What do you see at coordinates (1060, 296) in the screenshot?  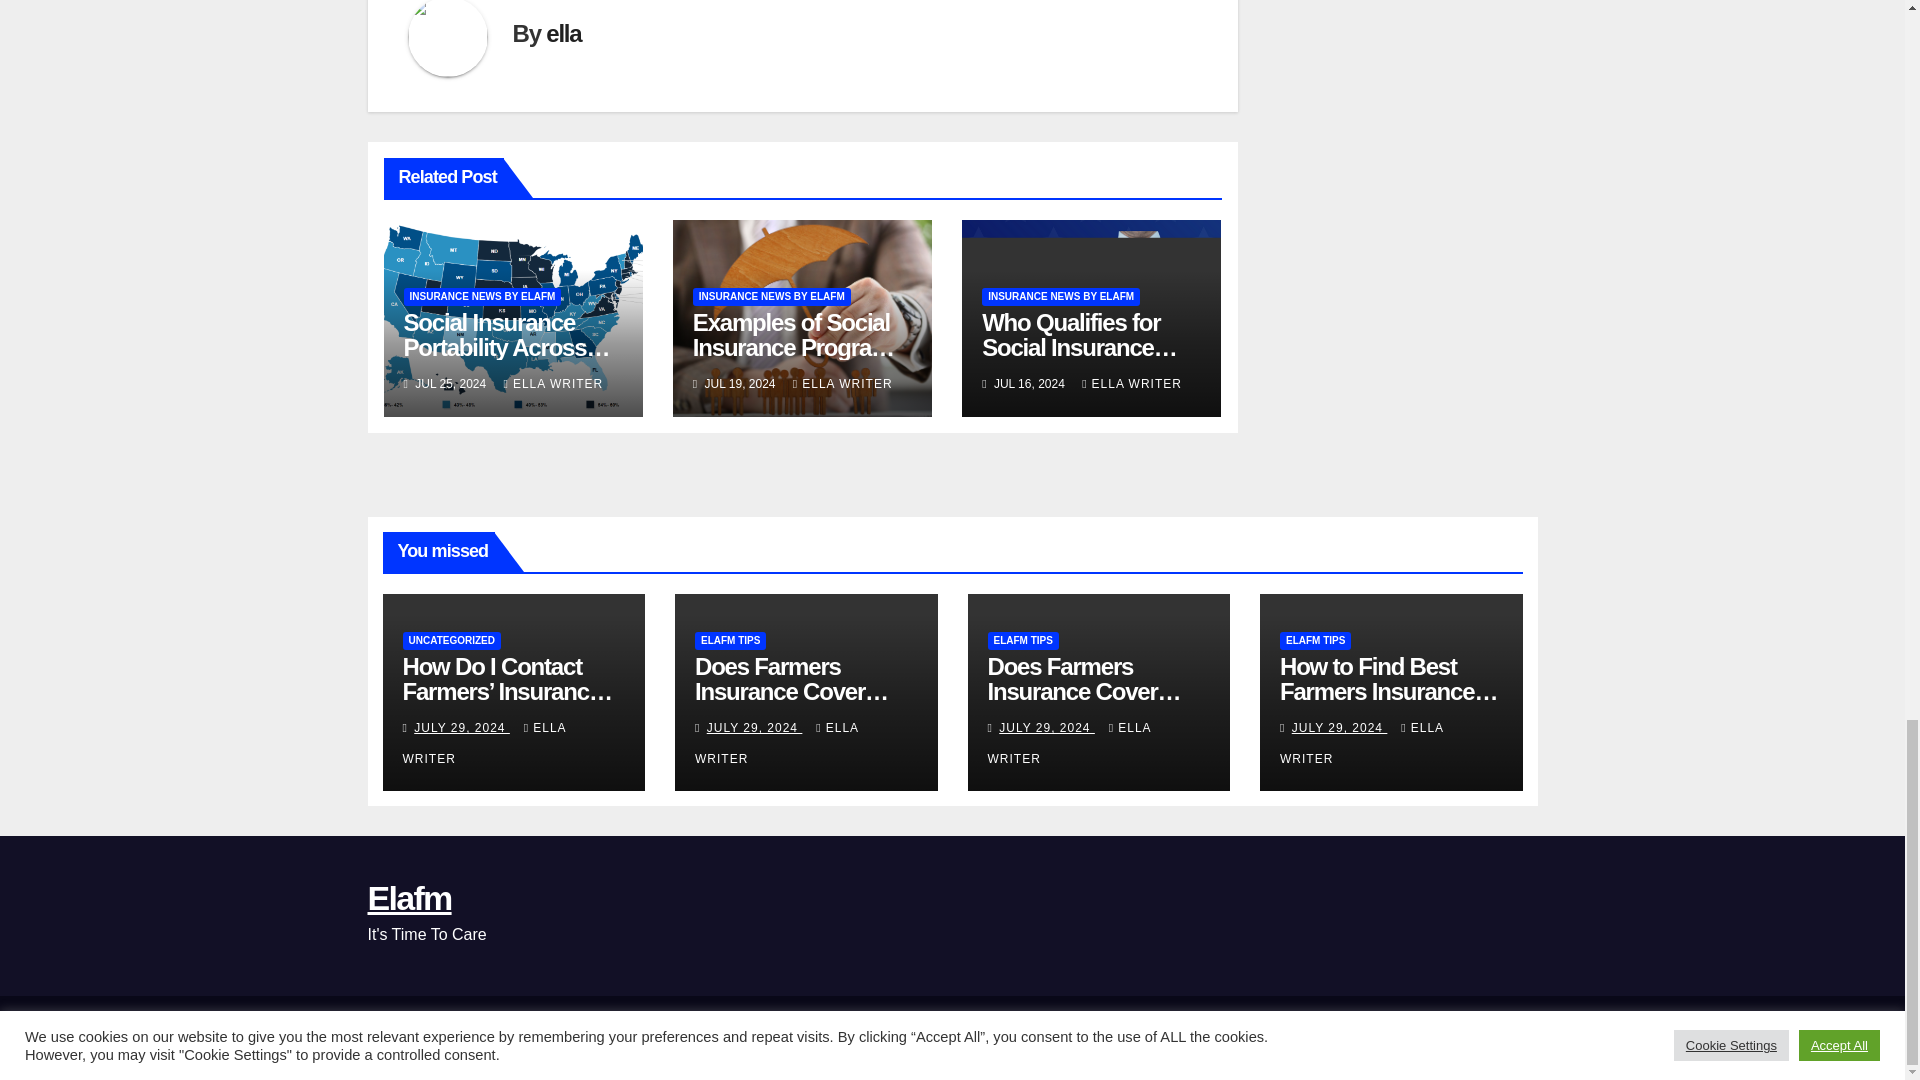 I see `INSURANCE NEWS BY ELAFM` at bounding box center [1060, 296].